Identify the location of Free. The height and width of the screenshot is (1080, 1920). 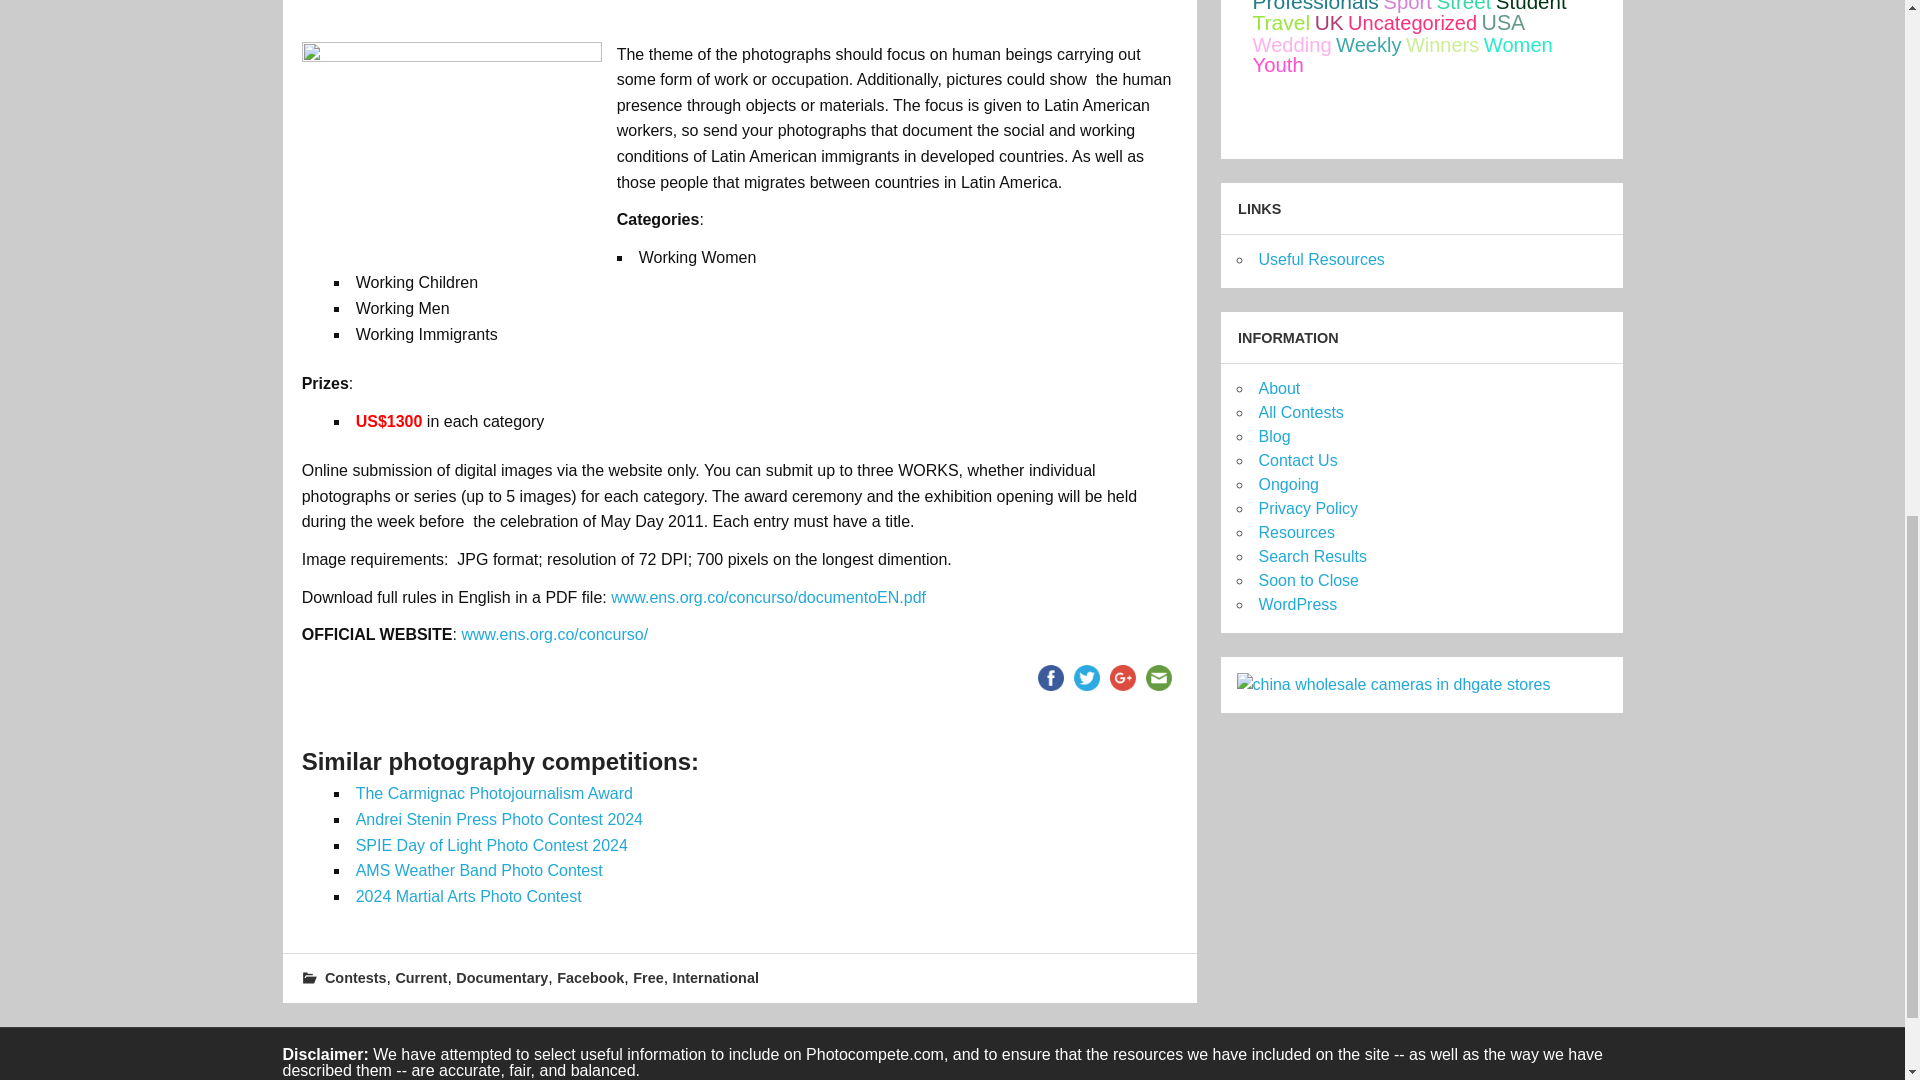
(648, 978).